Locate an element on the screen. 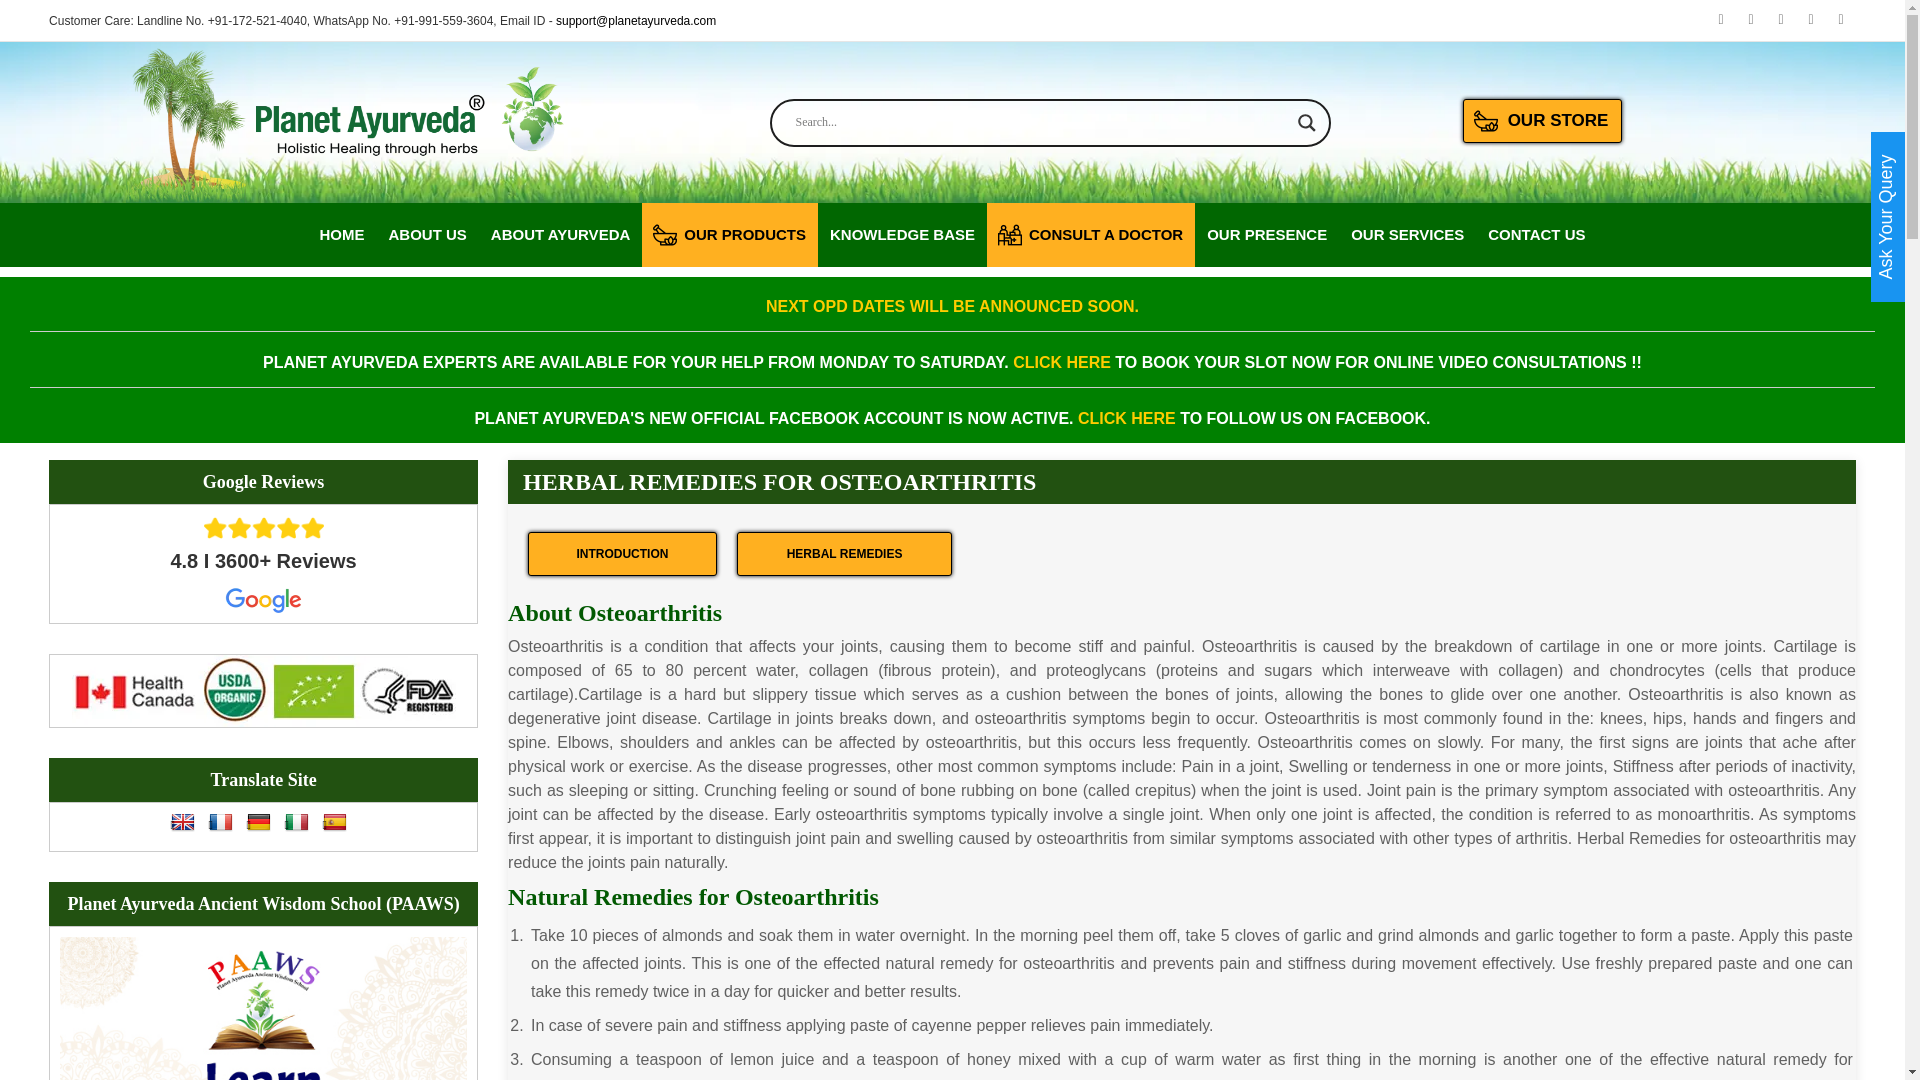  pinterest is located at coordinates (1840, 20).